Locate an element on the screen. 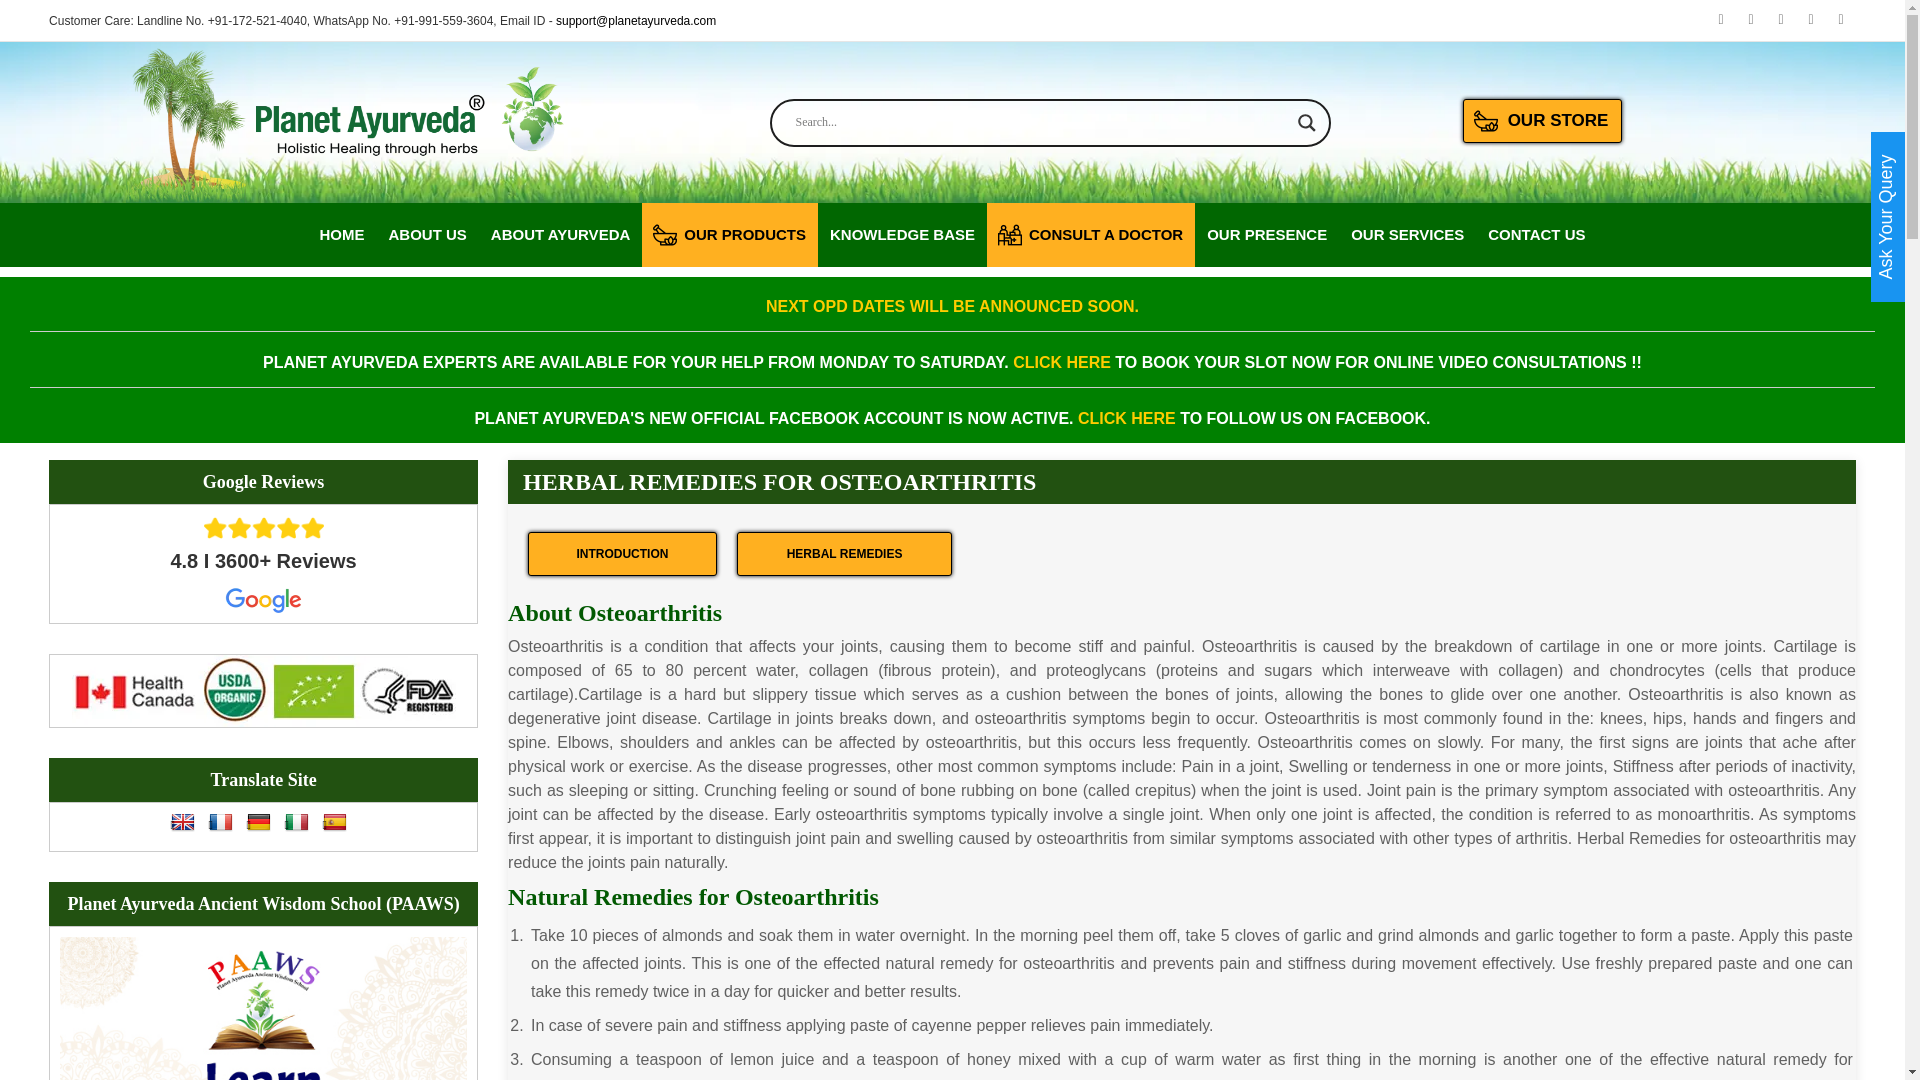  pinterest is located at coordinates (1840, 20).